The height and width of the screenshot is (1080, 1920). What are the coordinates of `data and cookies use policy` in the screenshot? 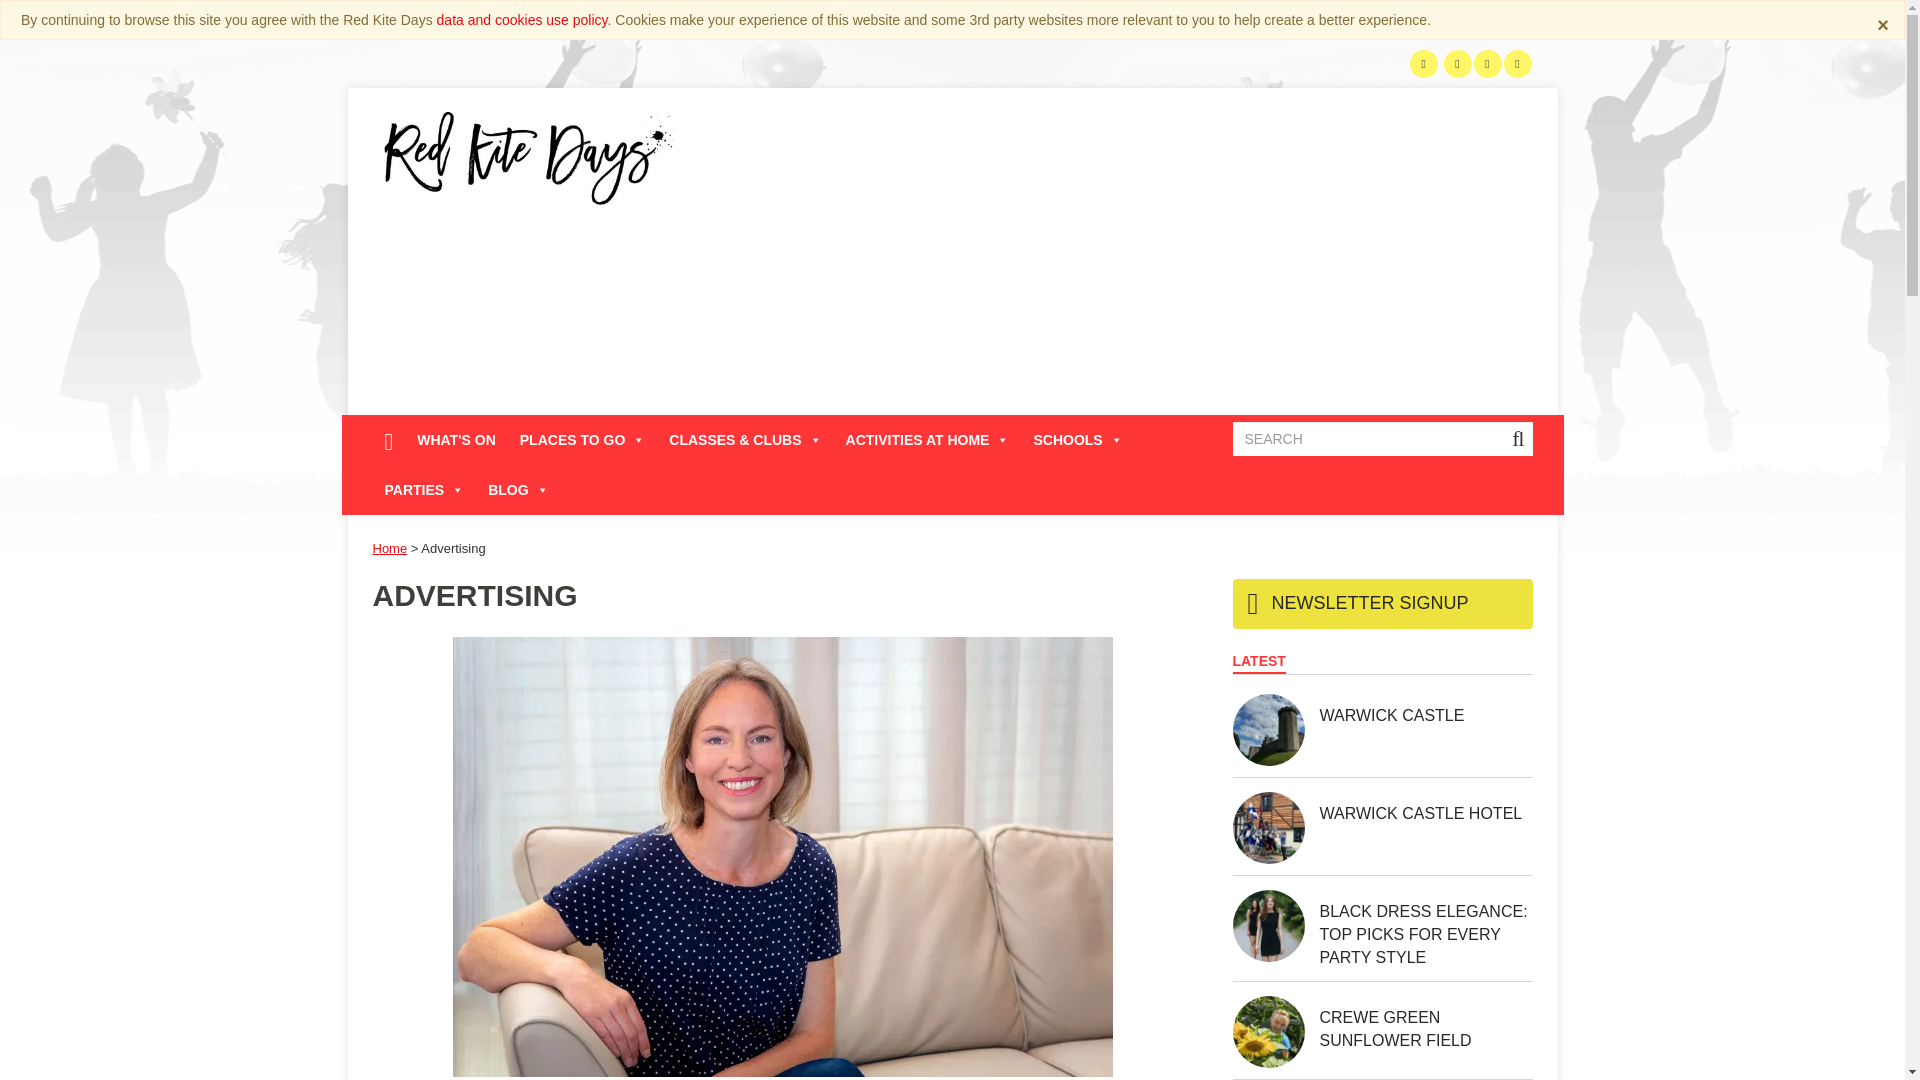 It's located at (522, 20).